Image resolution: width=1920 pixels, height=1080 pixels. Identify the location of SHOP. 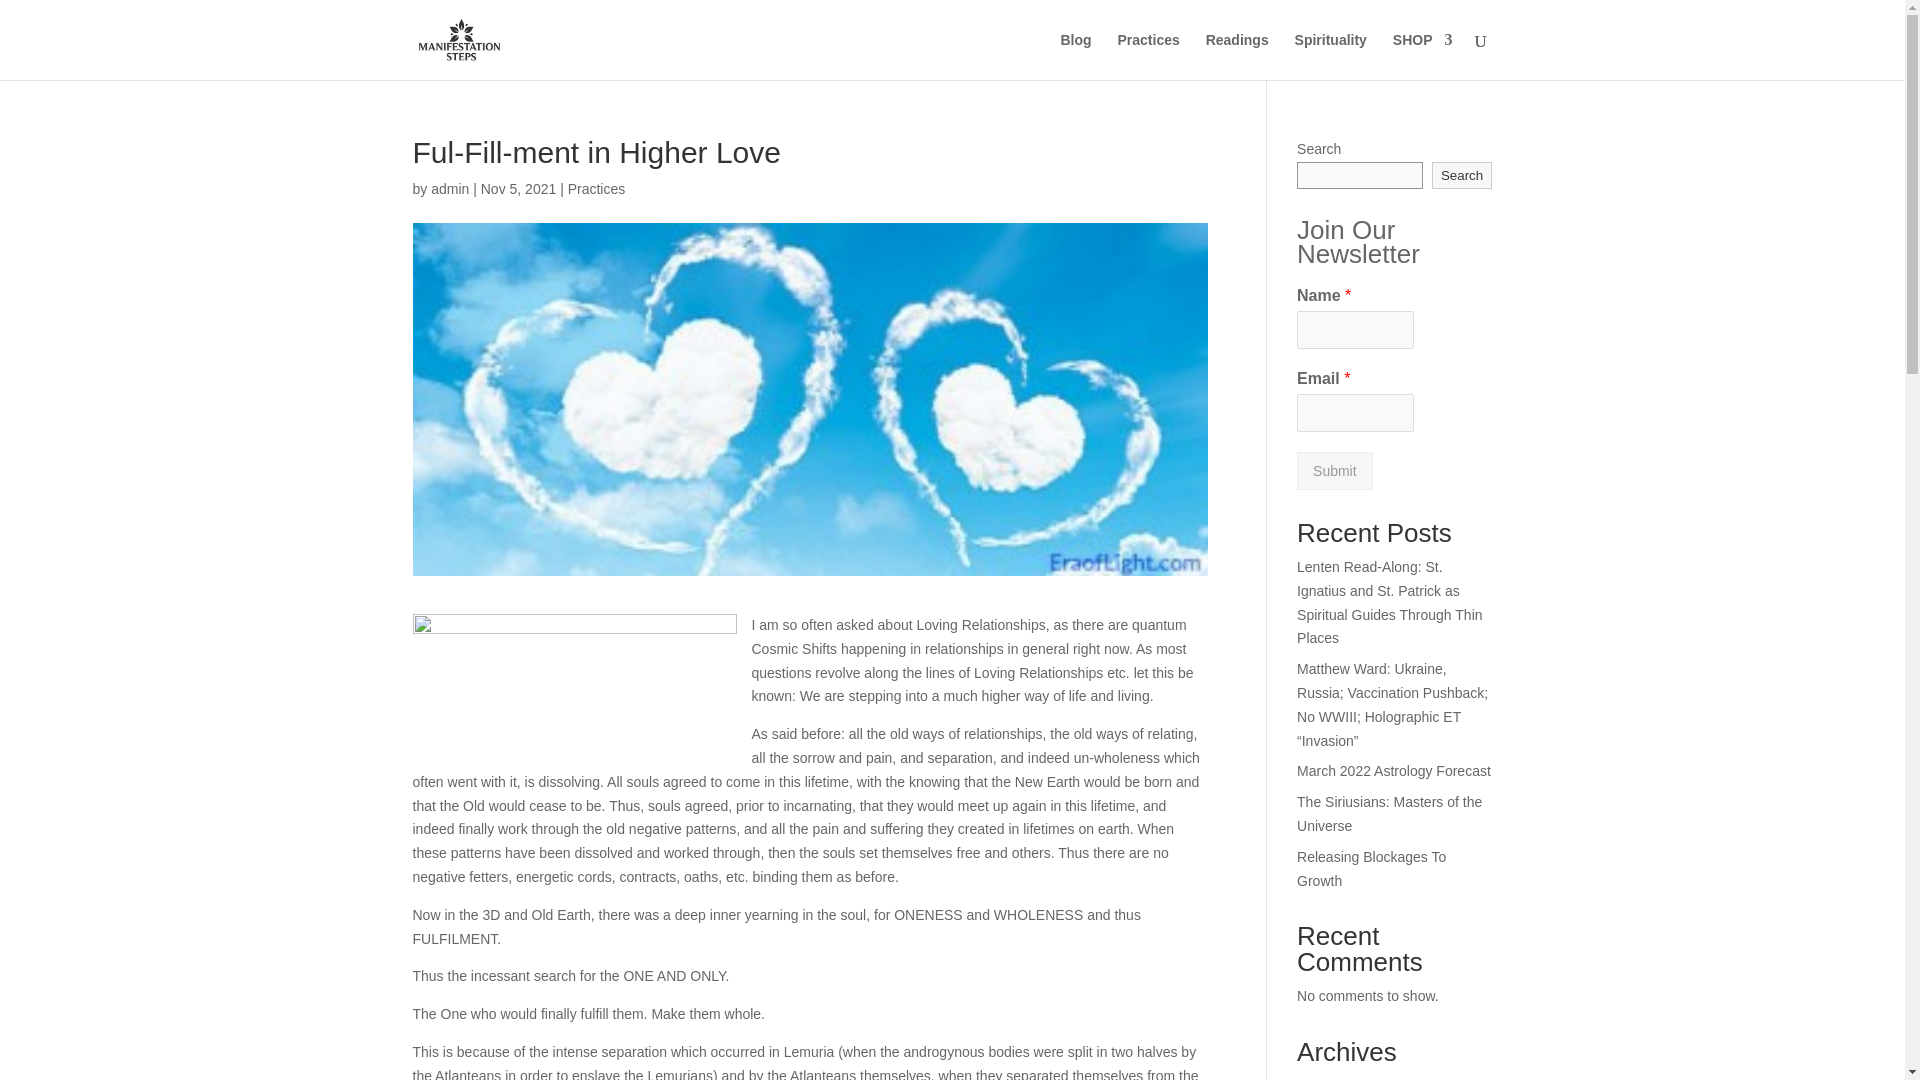
(1423, 56).